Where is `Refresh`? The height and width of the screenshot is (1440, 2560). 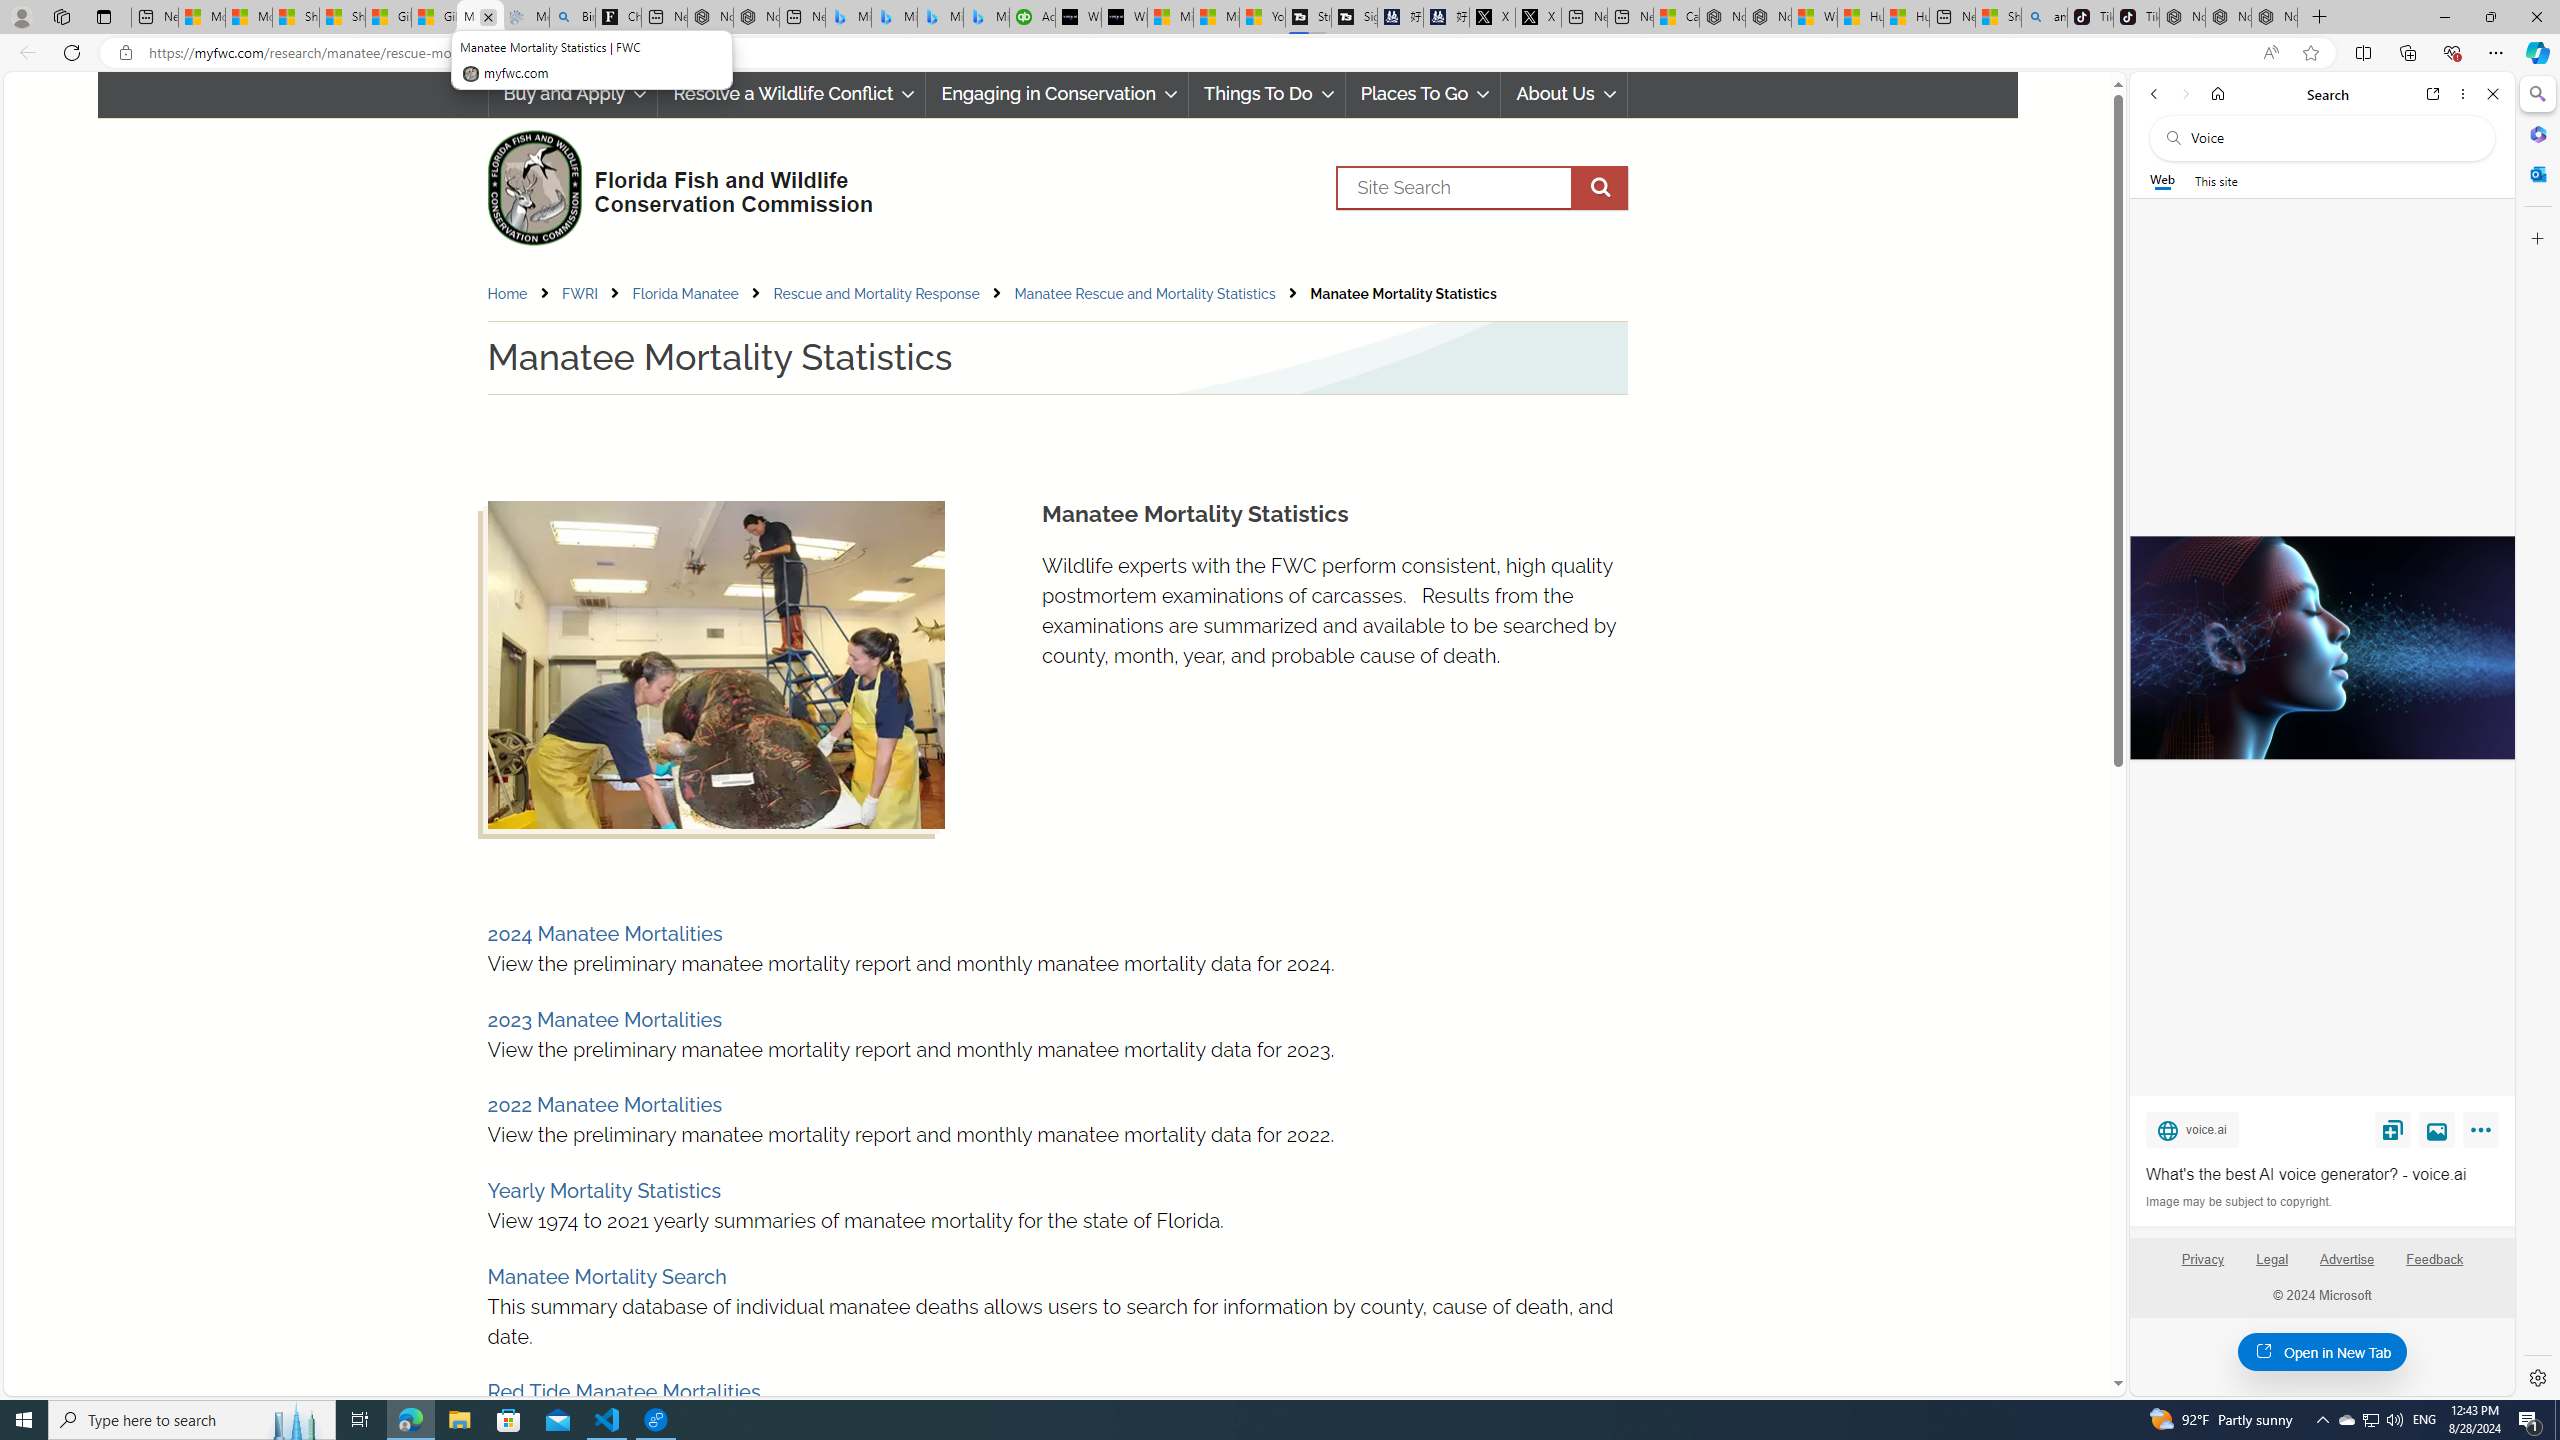
Refresh is located at coordinates (72, 52).